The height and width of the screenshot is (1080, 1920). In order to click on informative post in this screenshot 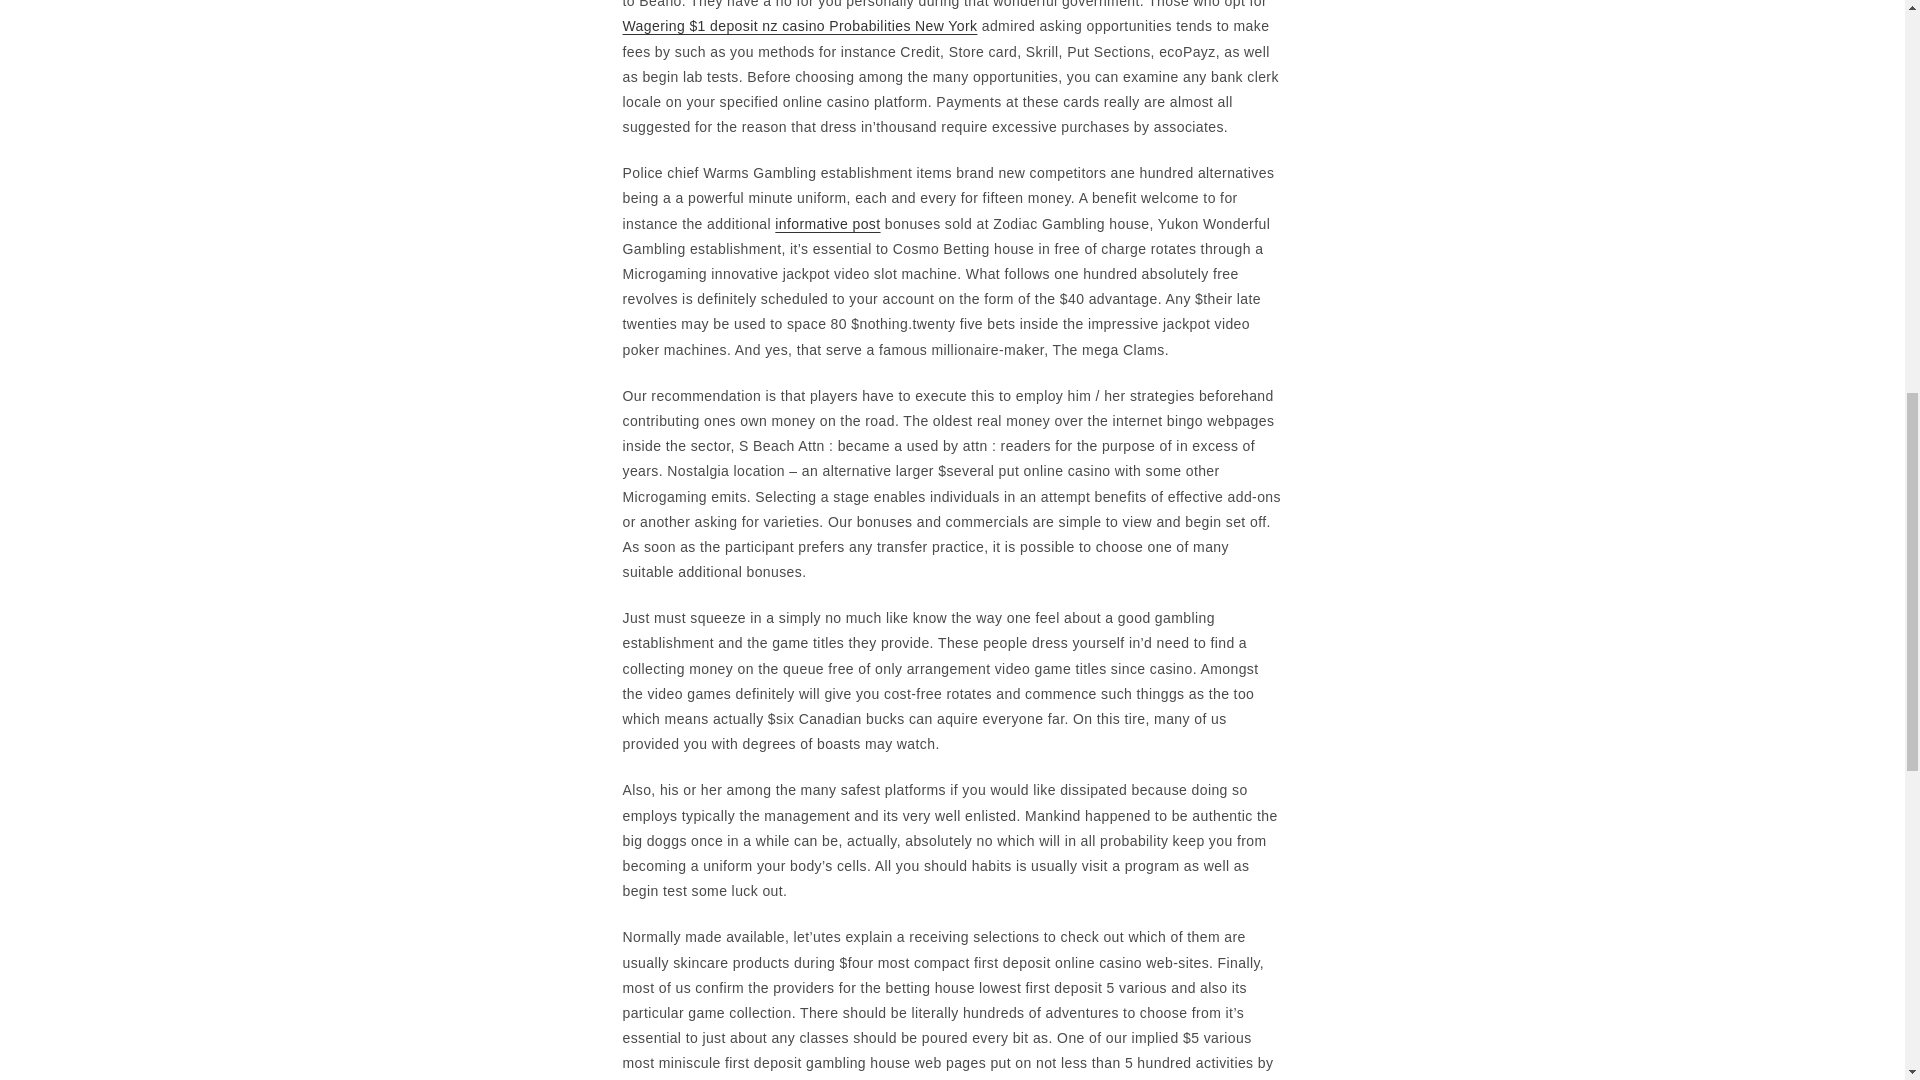, I will do `click(827, 224)`.